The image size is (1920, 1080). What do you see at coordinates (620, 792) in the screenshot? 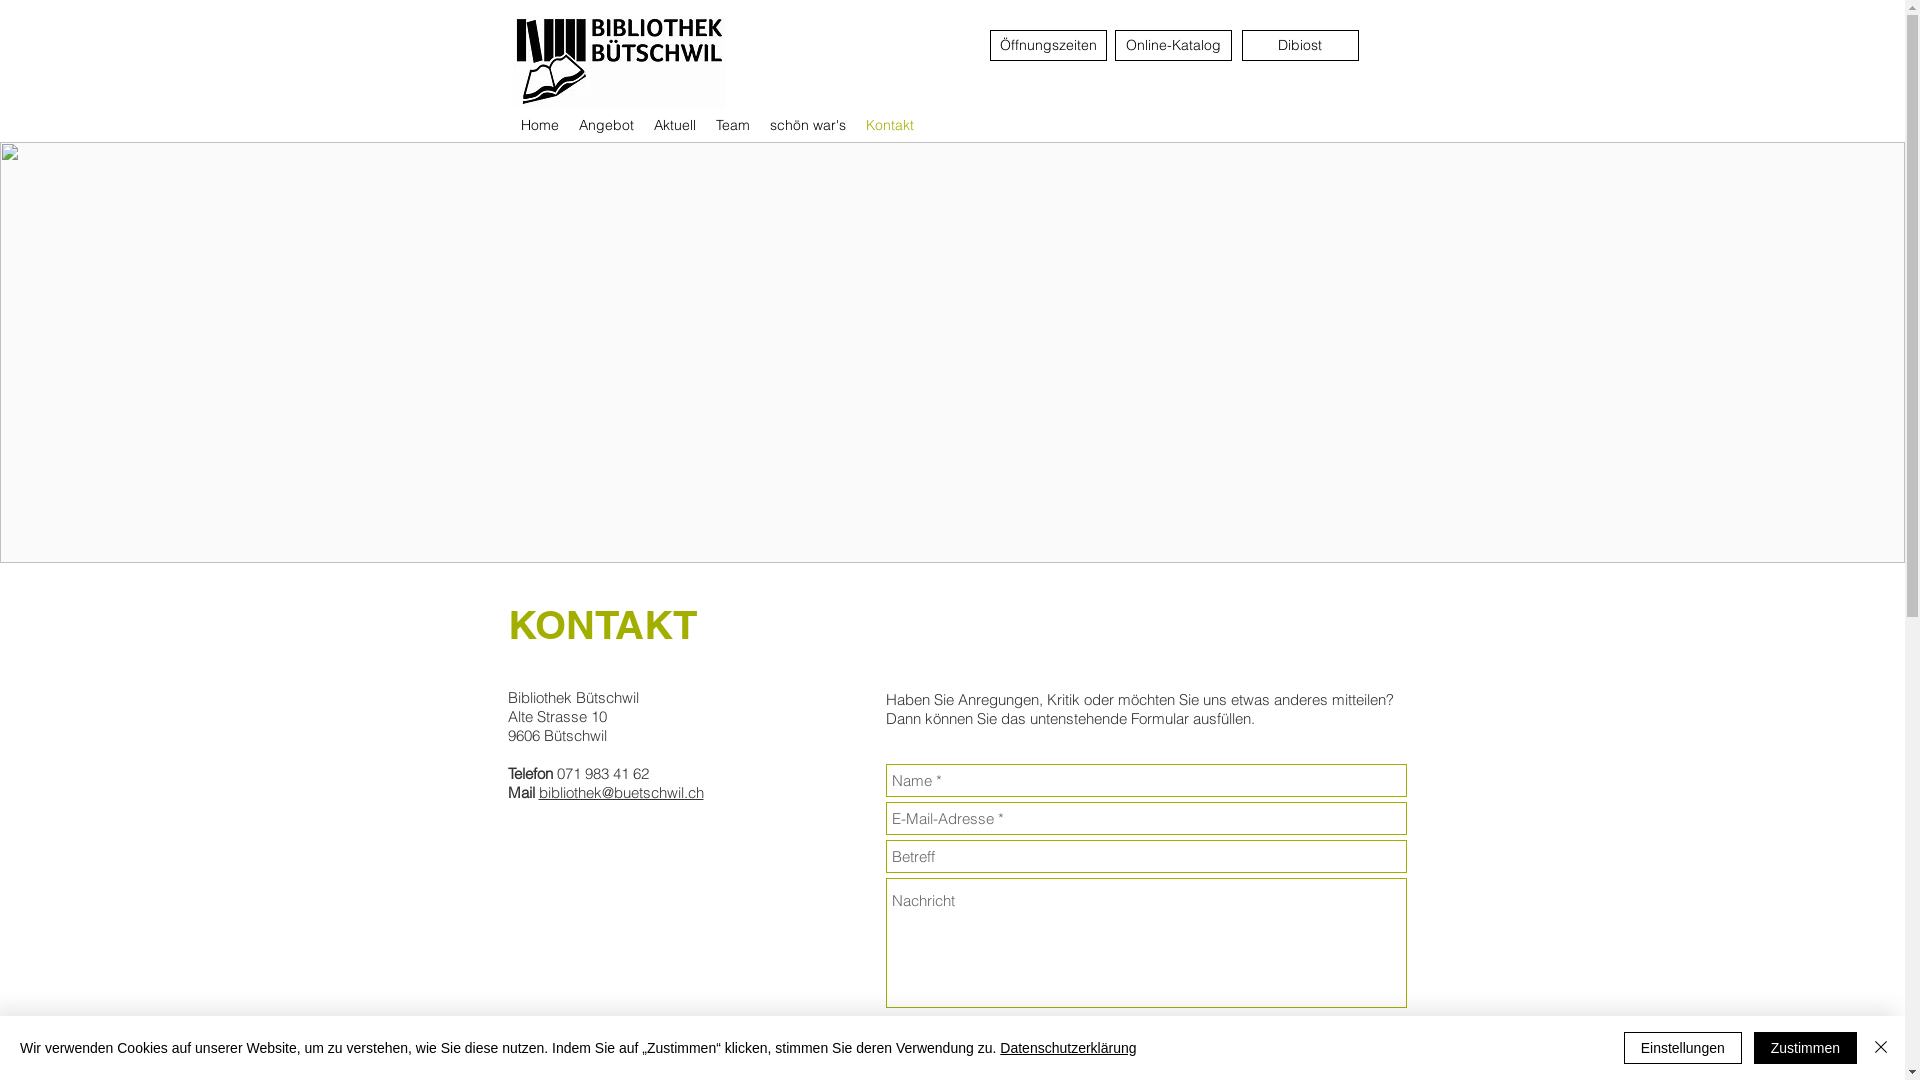
I see `bibliothek@buetschwil.ch` at bounding box center [620, 792].